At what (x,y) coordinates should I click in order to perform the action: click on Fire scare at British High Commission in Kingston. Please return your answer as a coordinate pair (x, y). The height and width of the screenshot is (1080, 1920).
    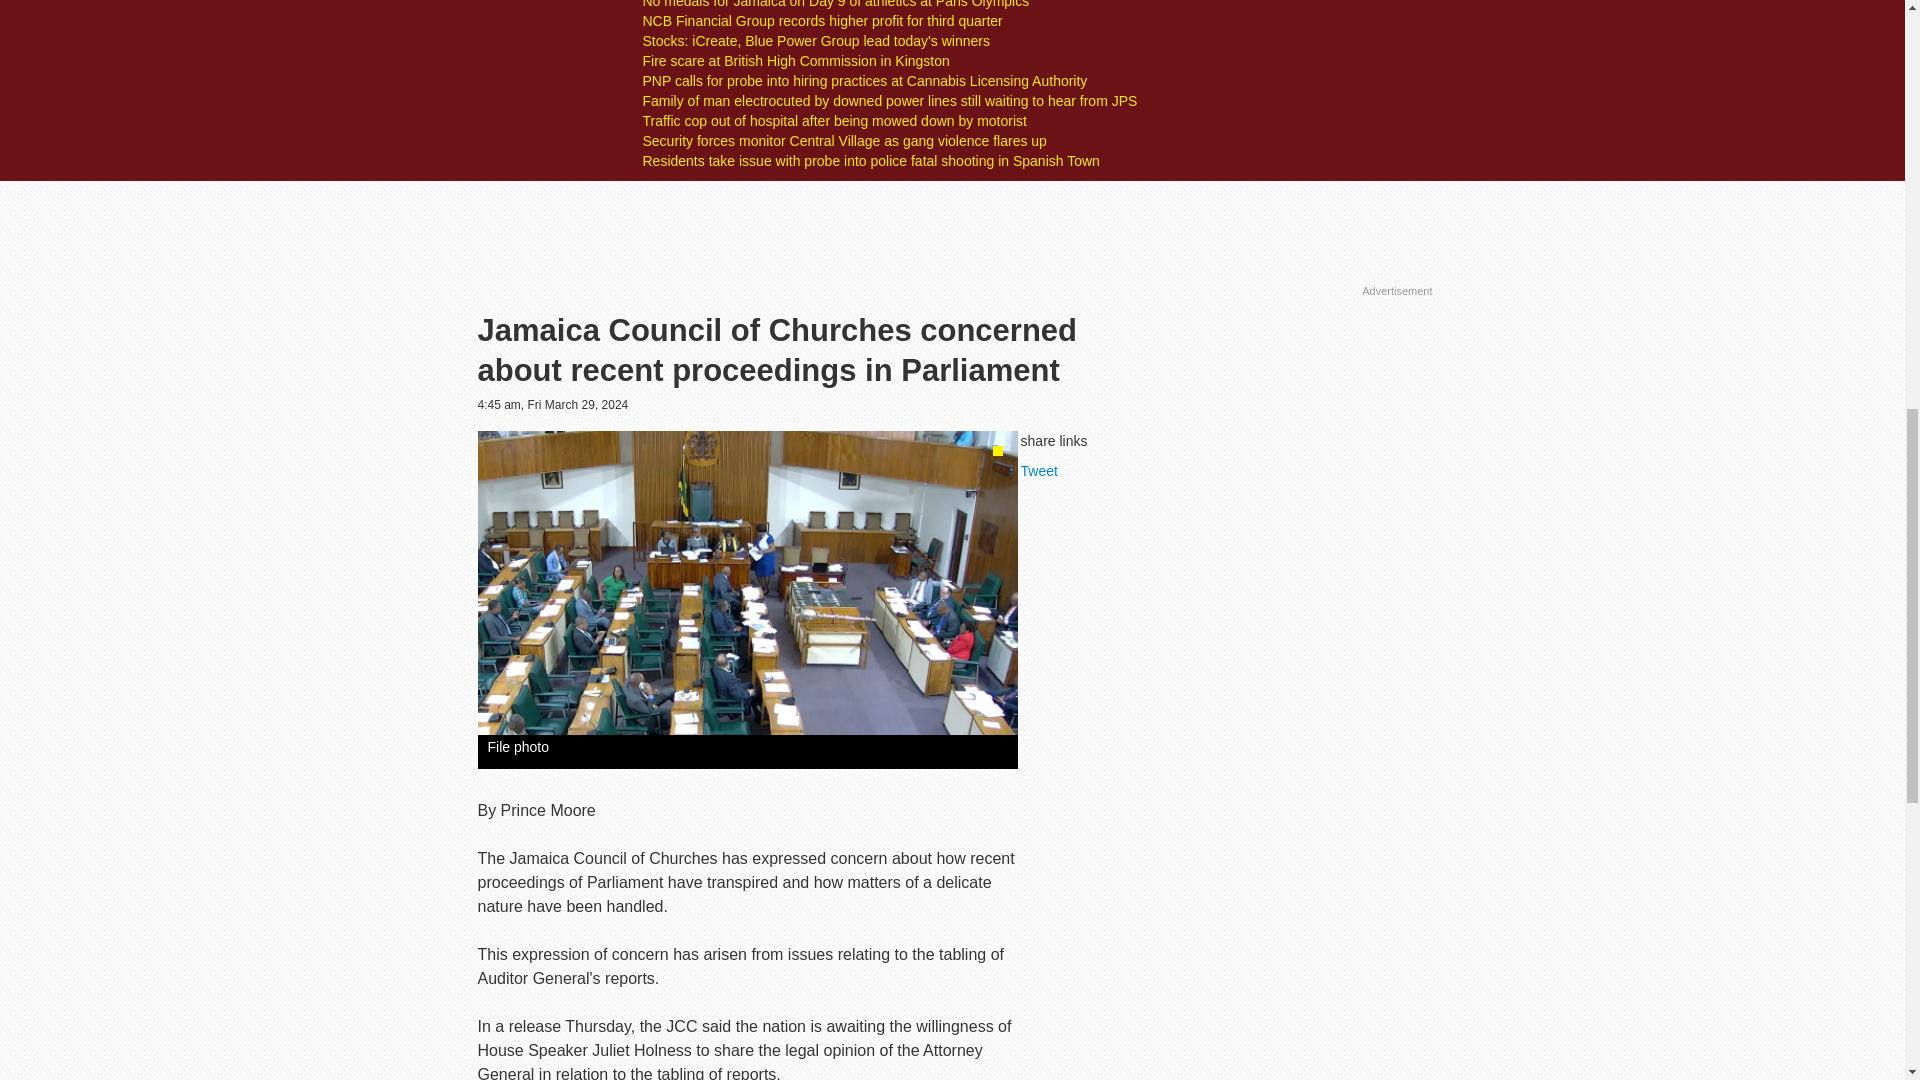
    Looking at the image, I should click on (794, 60).